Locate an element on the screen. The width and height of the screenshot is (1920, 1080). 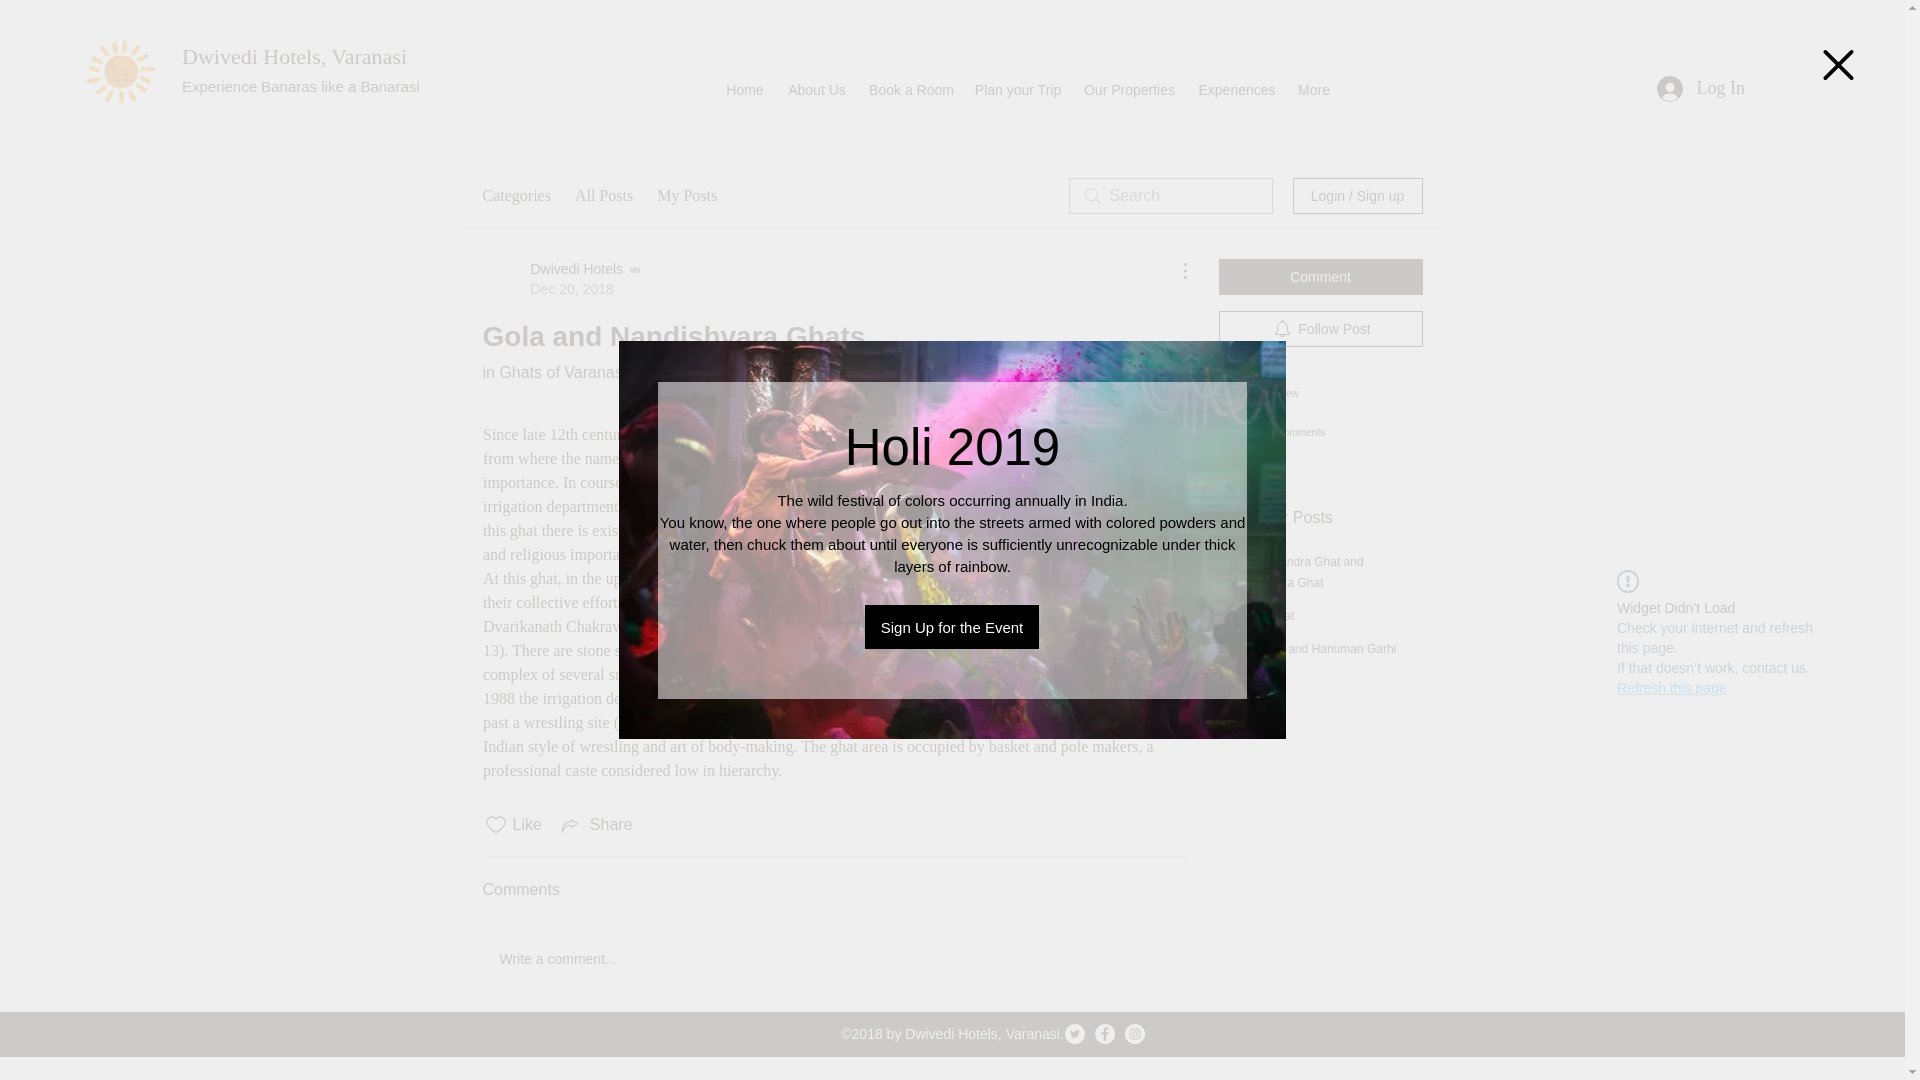
All Posts is located at coordinates (686, 196).